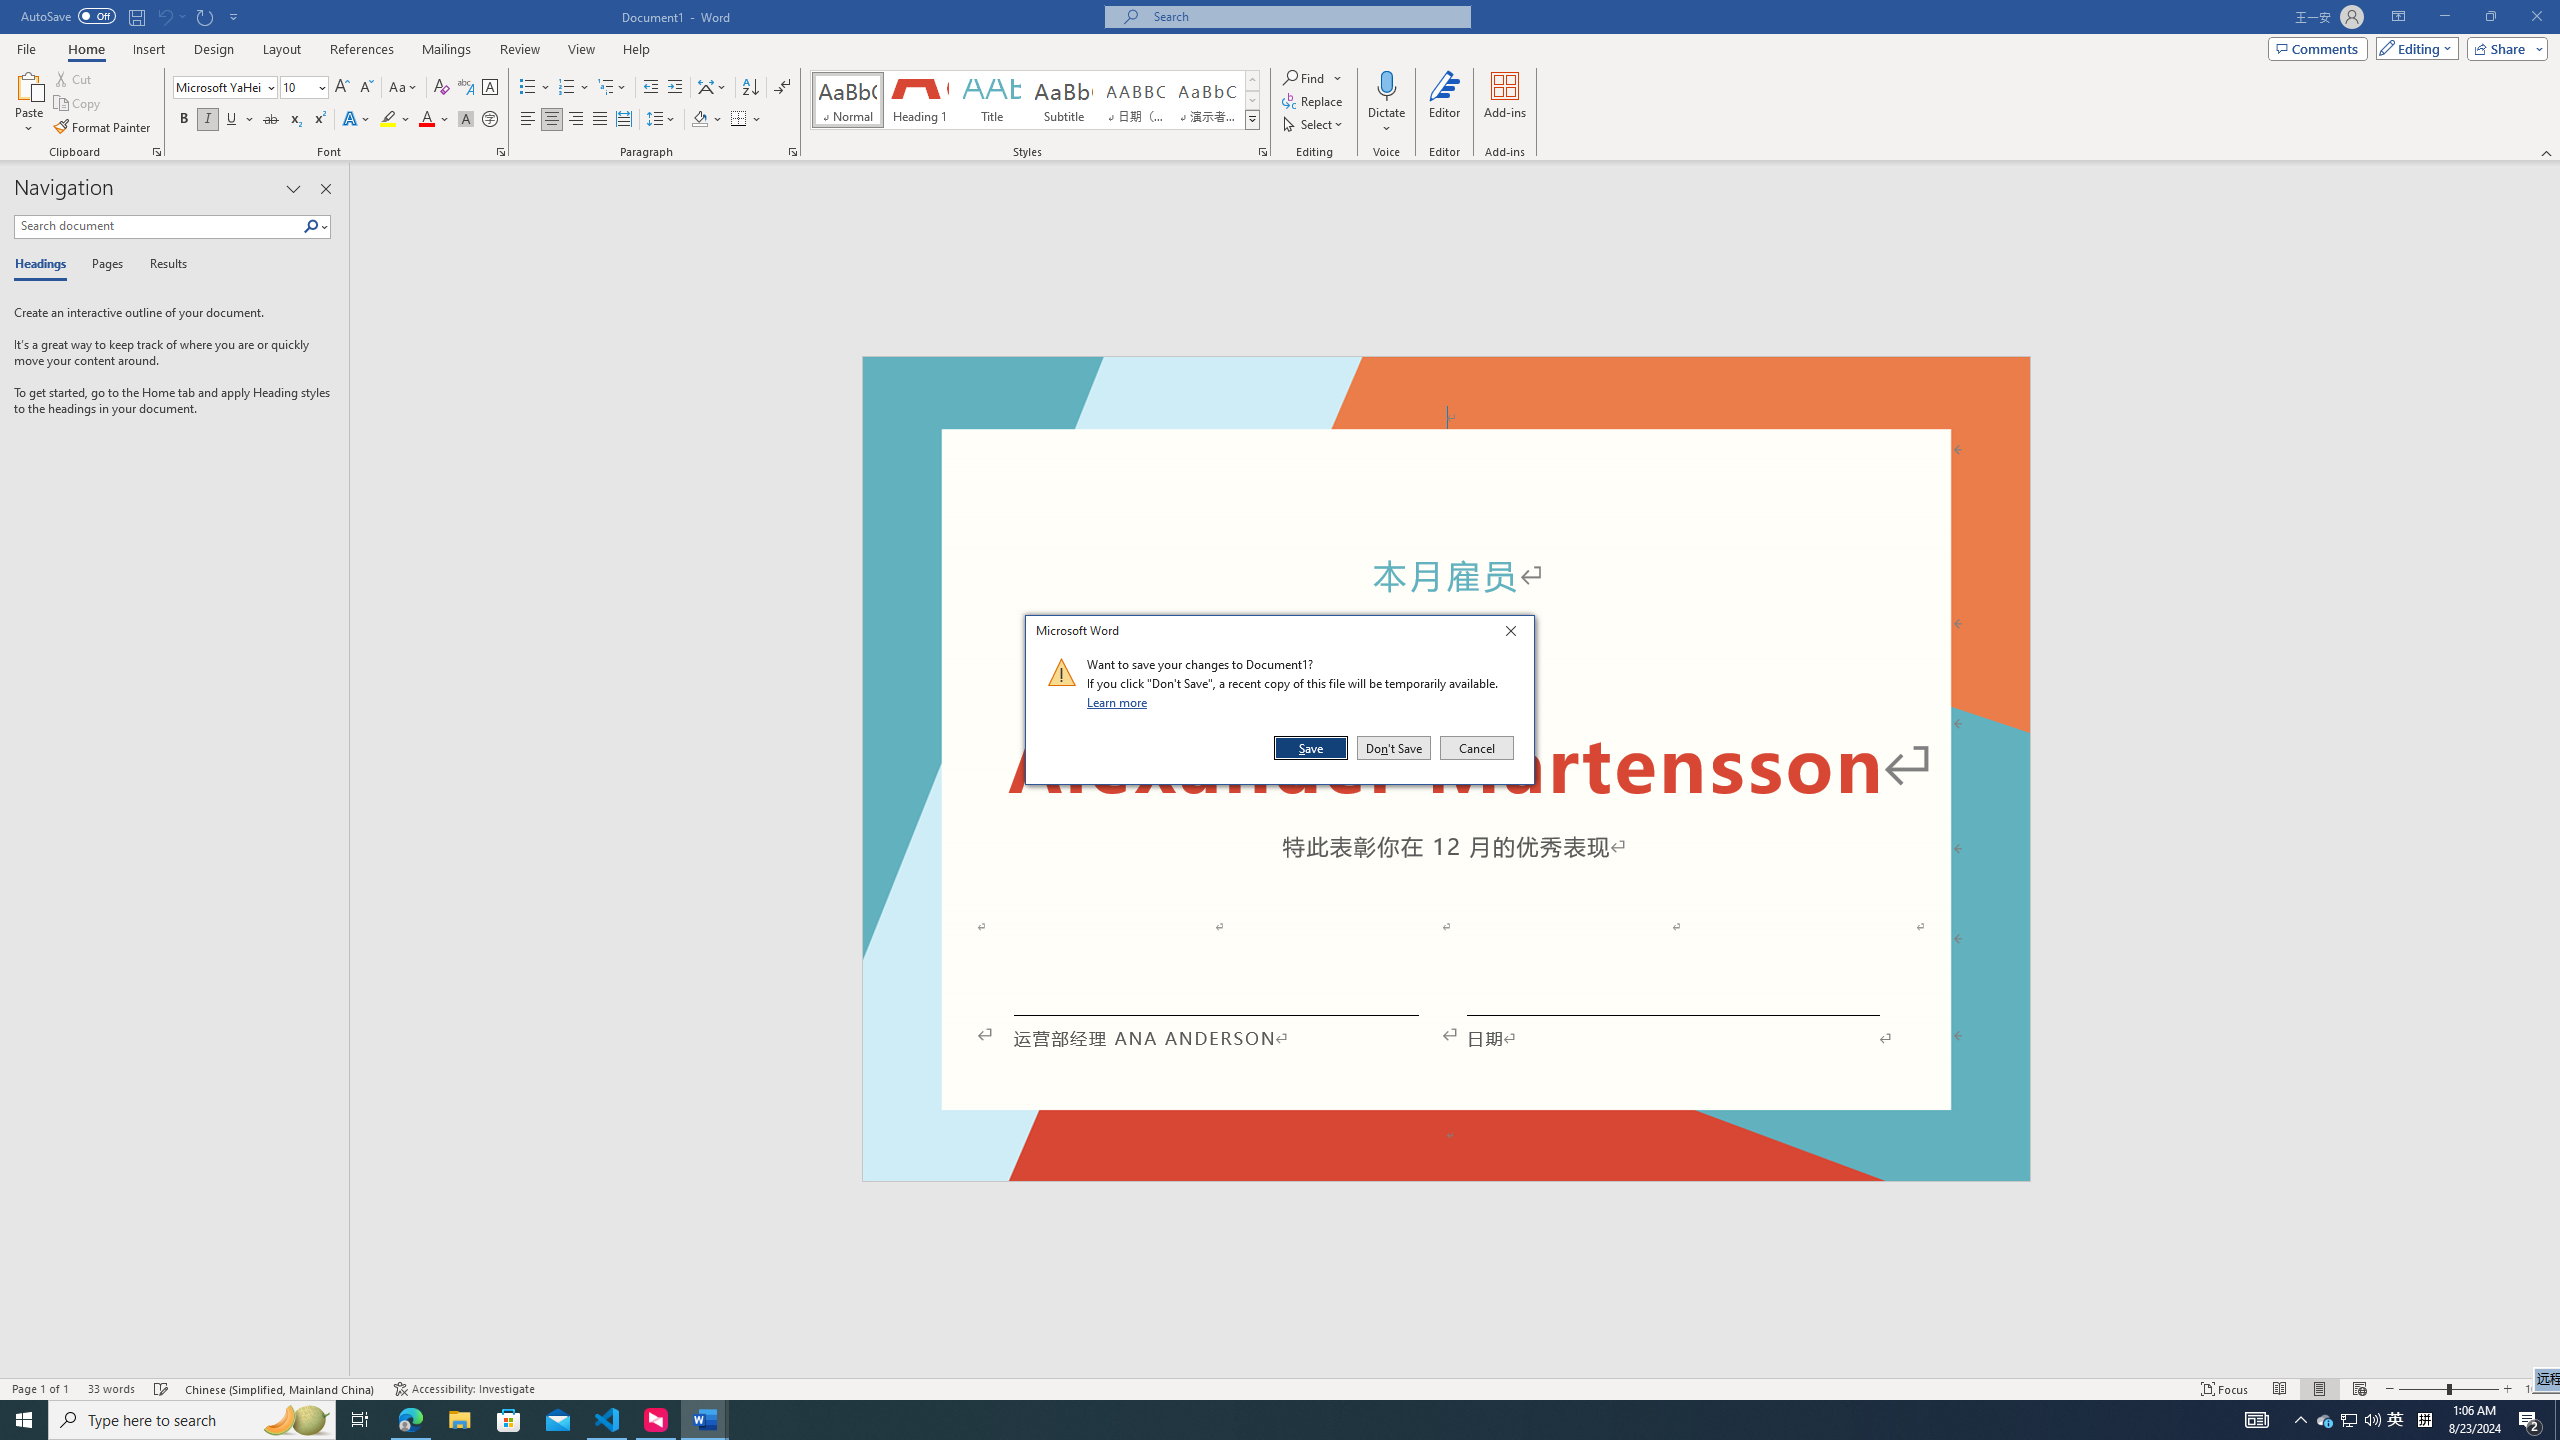  Describe the element at coordinates (395, 120) in the screenshot. I see `Text Highlight Color` at that location.